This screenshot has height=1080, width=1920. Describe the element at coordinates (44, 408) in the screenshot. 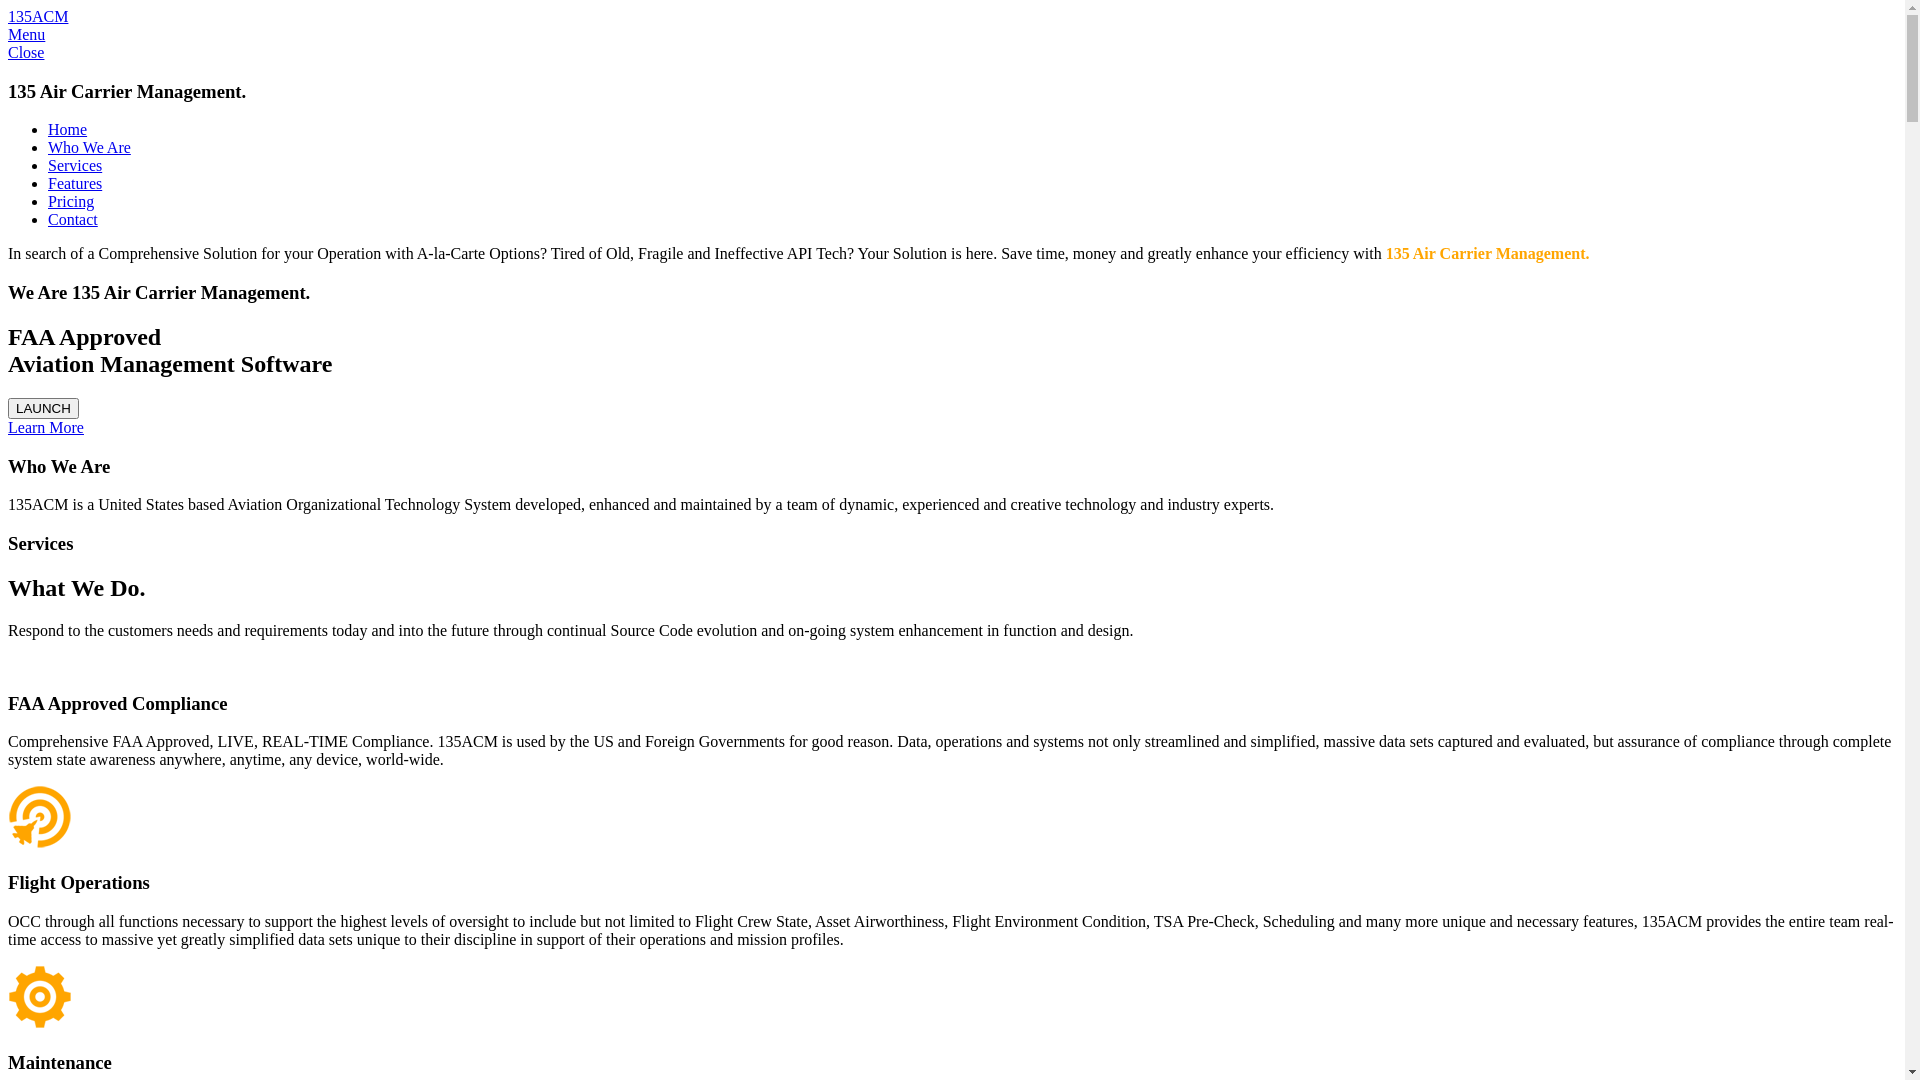

I see `LAUNCH` at that location.